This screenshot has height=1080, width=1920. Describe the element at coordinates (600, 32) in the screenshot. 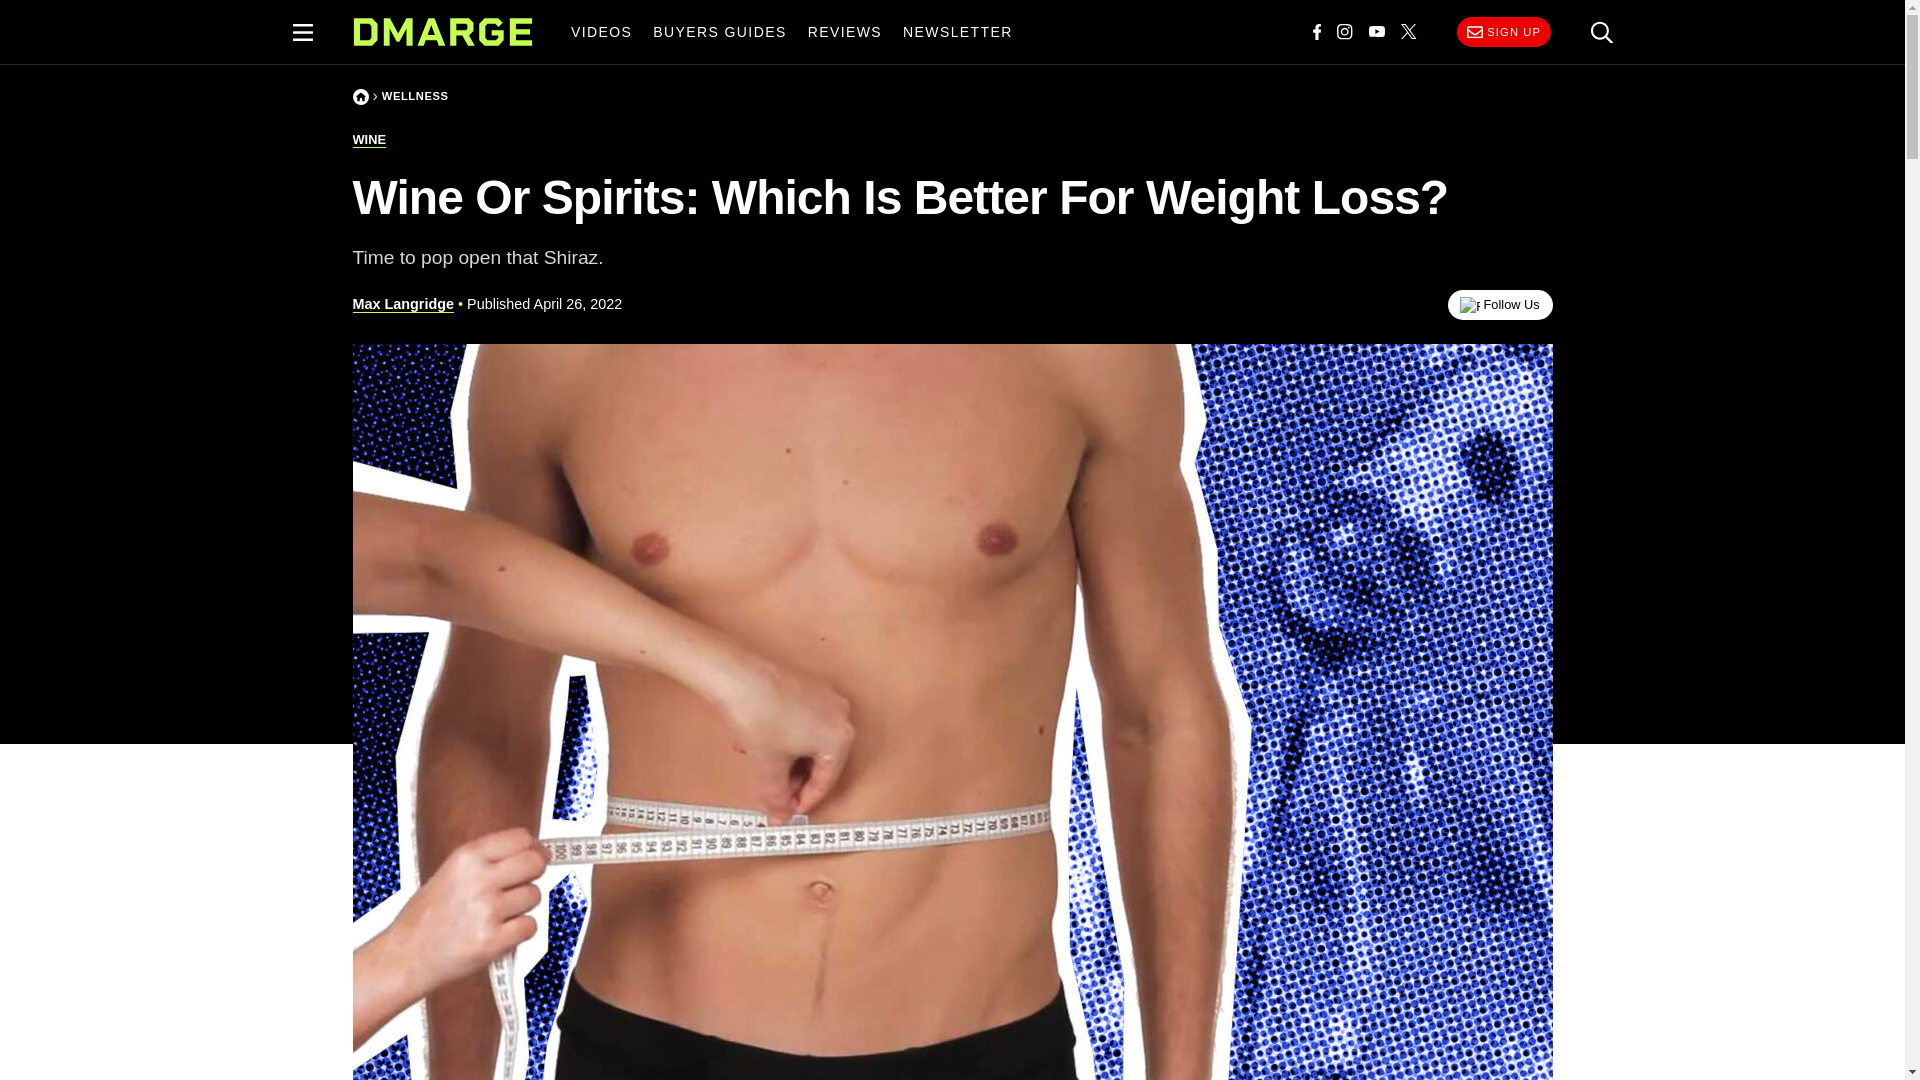

I see `VIDEOS` at that location.